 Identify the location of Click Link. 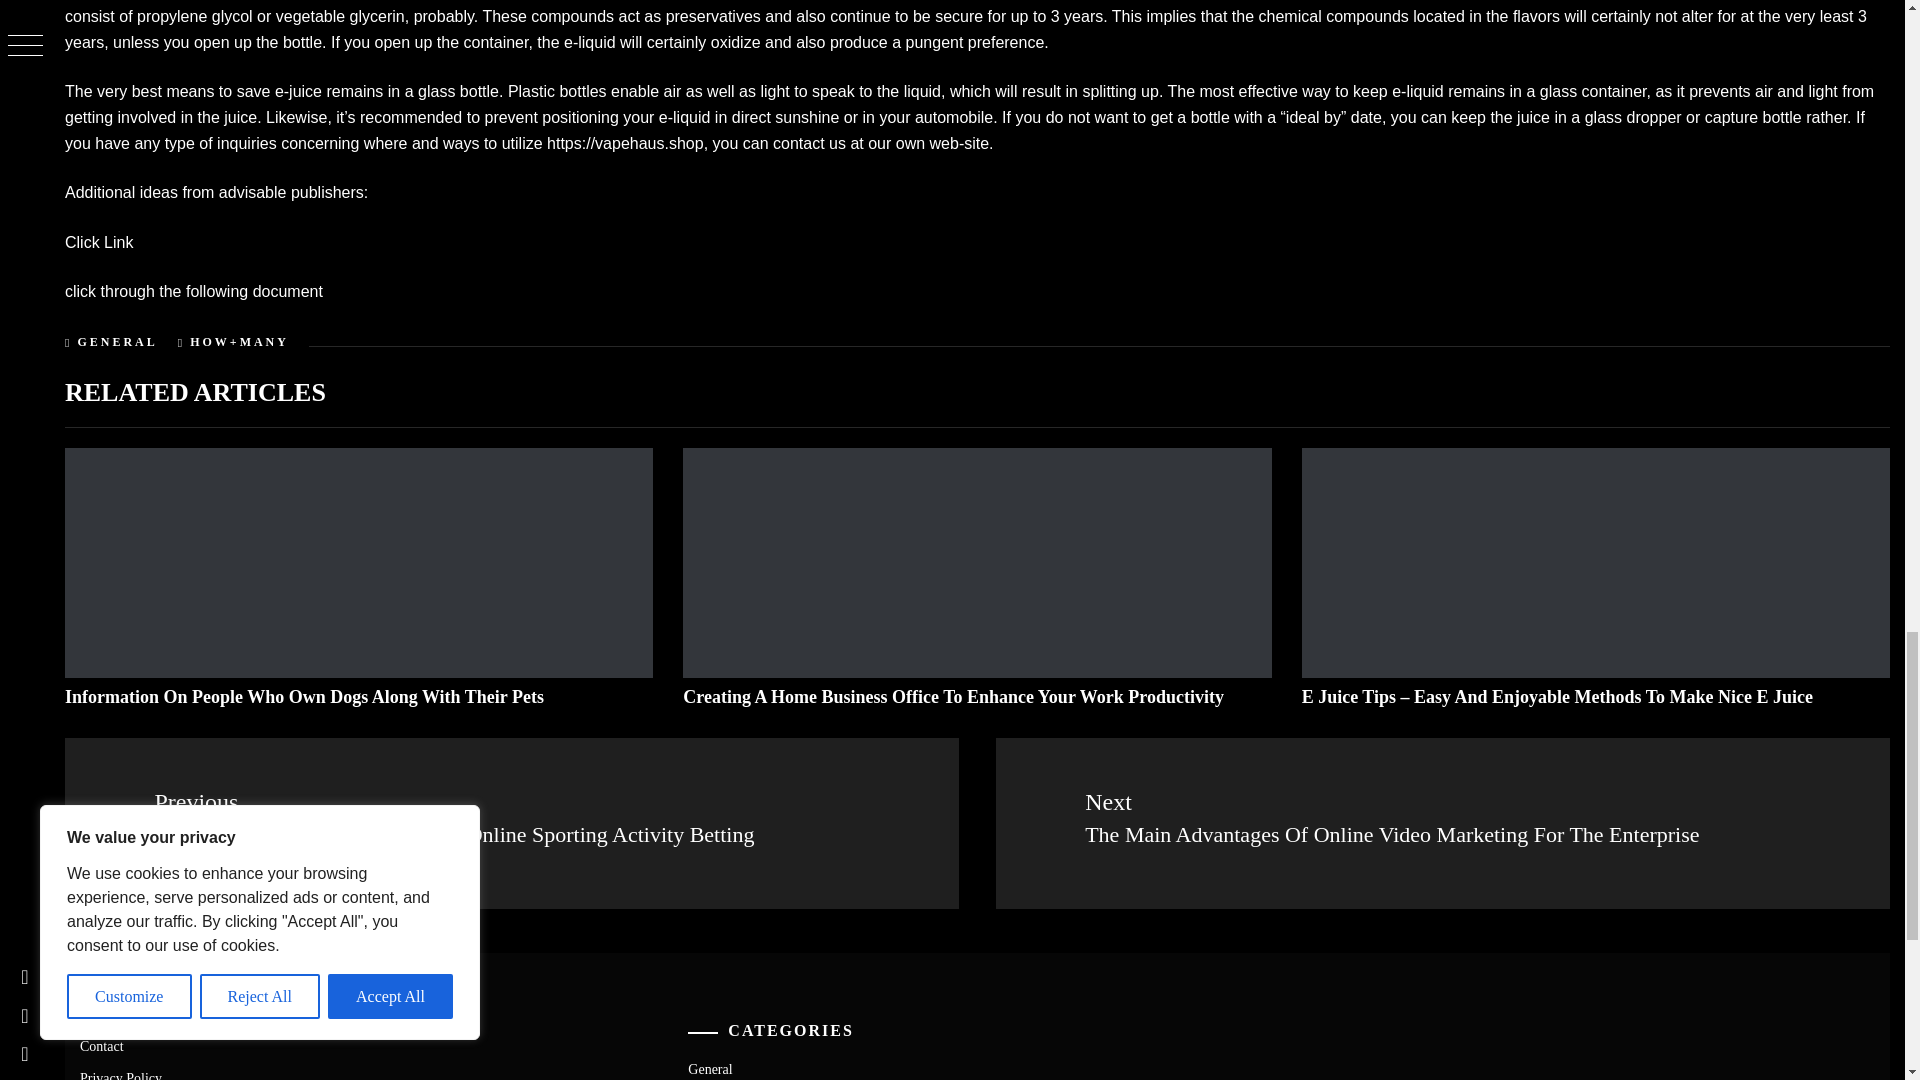
(98, 242).